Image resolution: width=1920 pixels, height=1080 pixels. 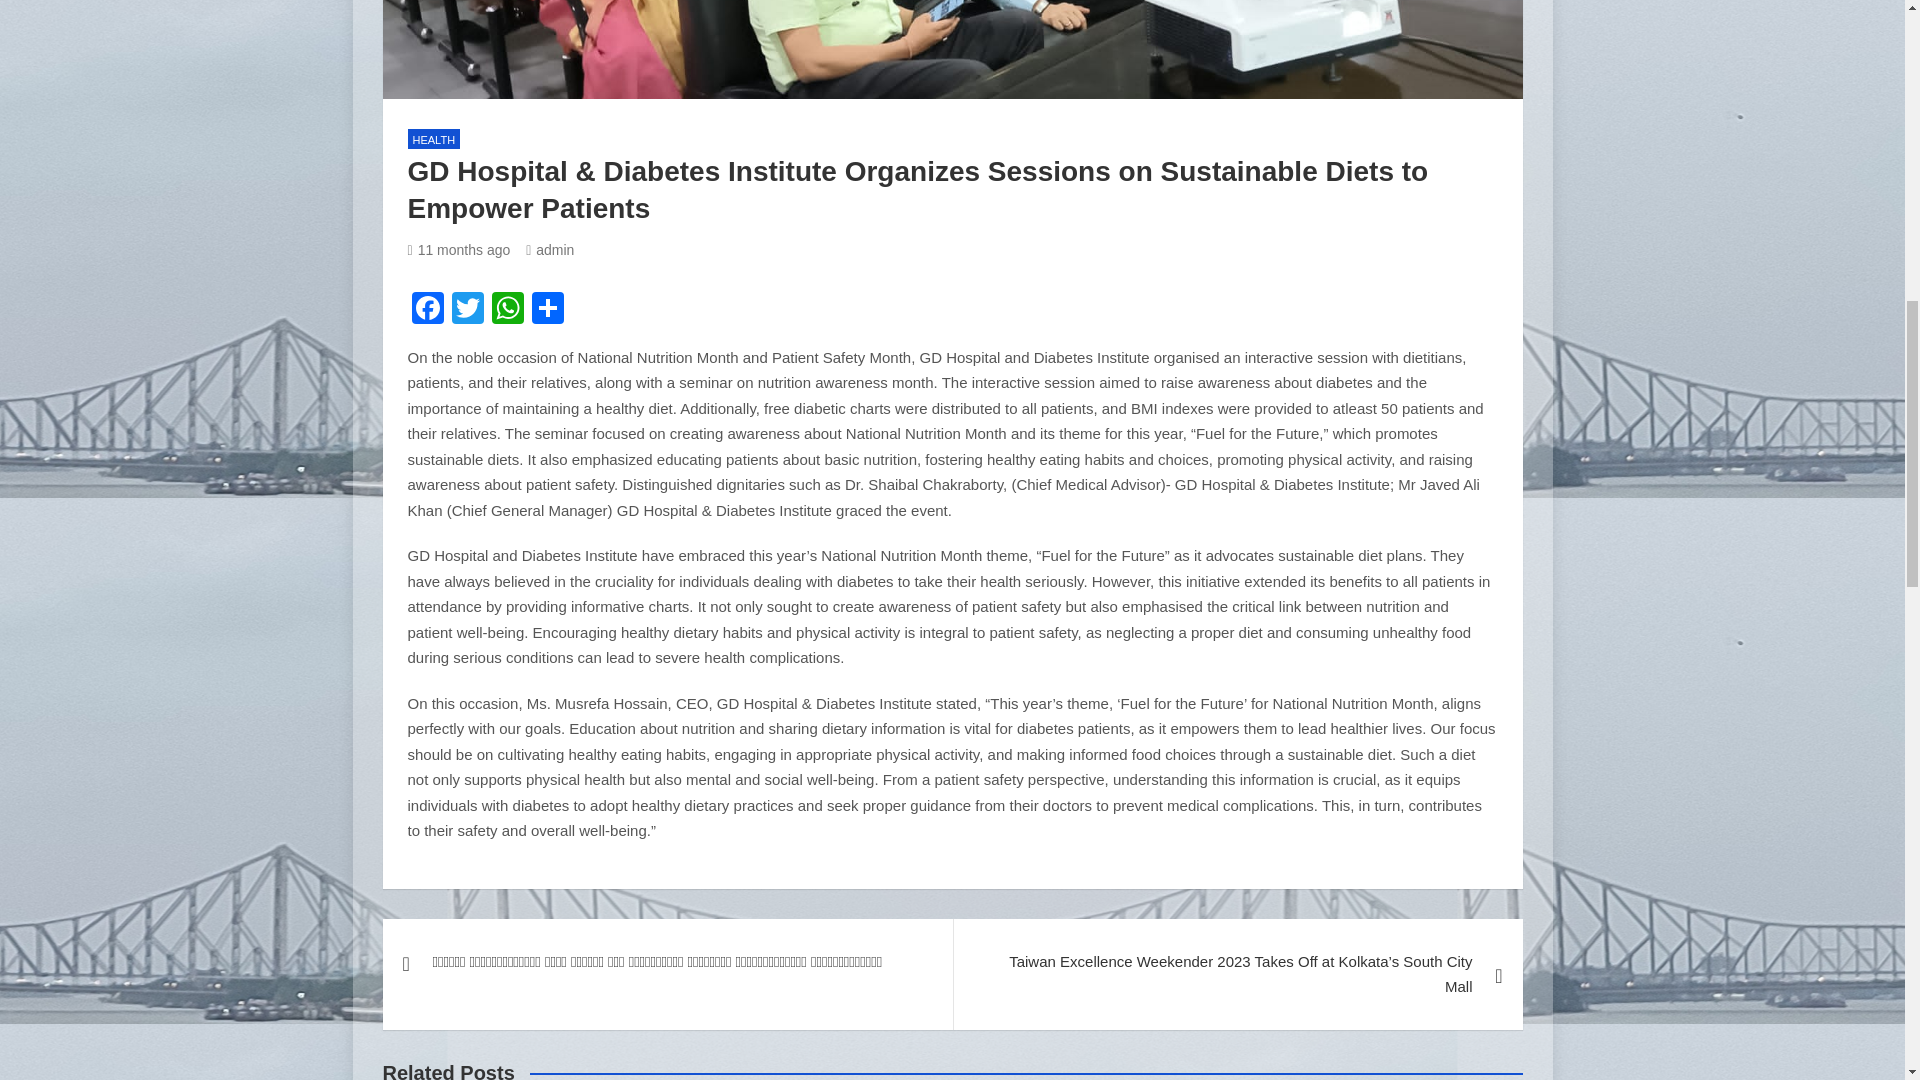 What do you see at coordinates (427, 310) in the screenshot?
I see `Facebook` at bounding box center [427, 310].